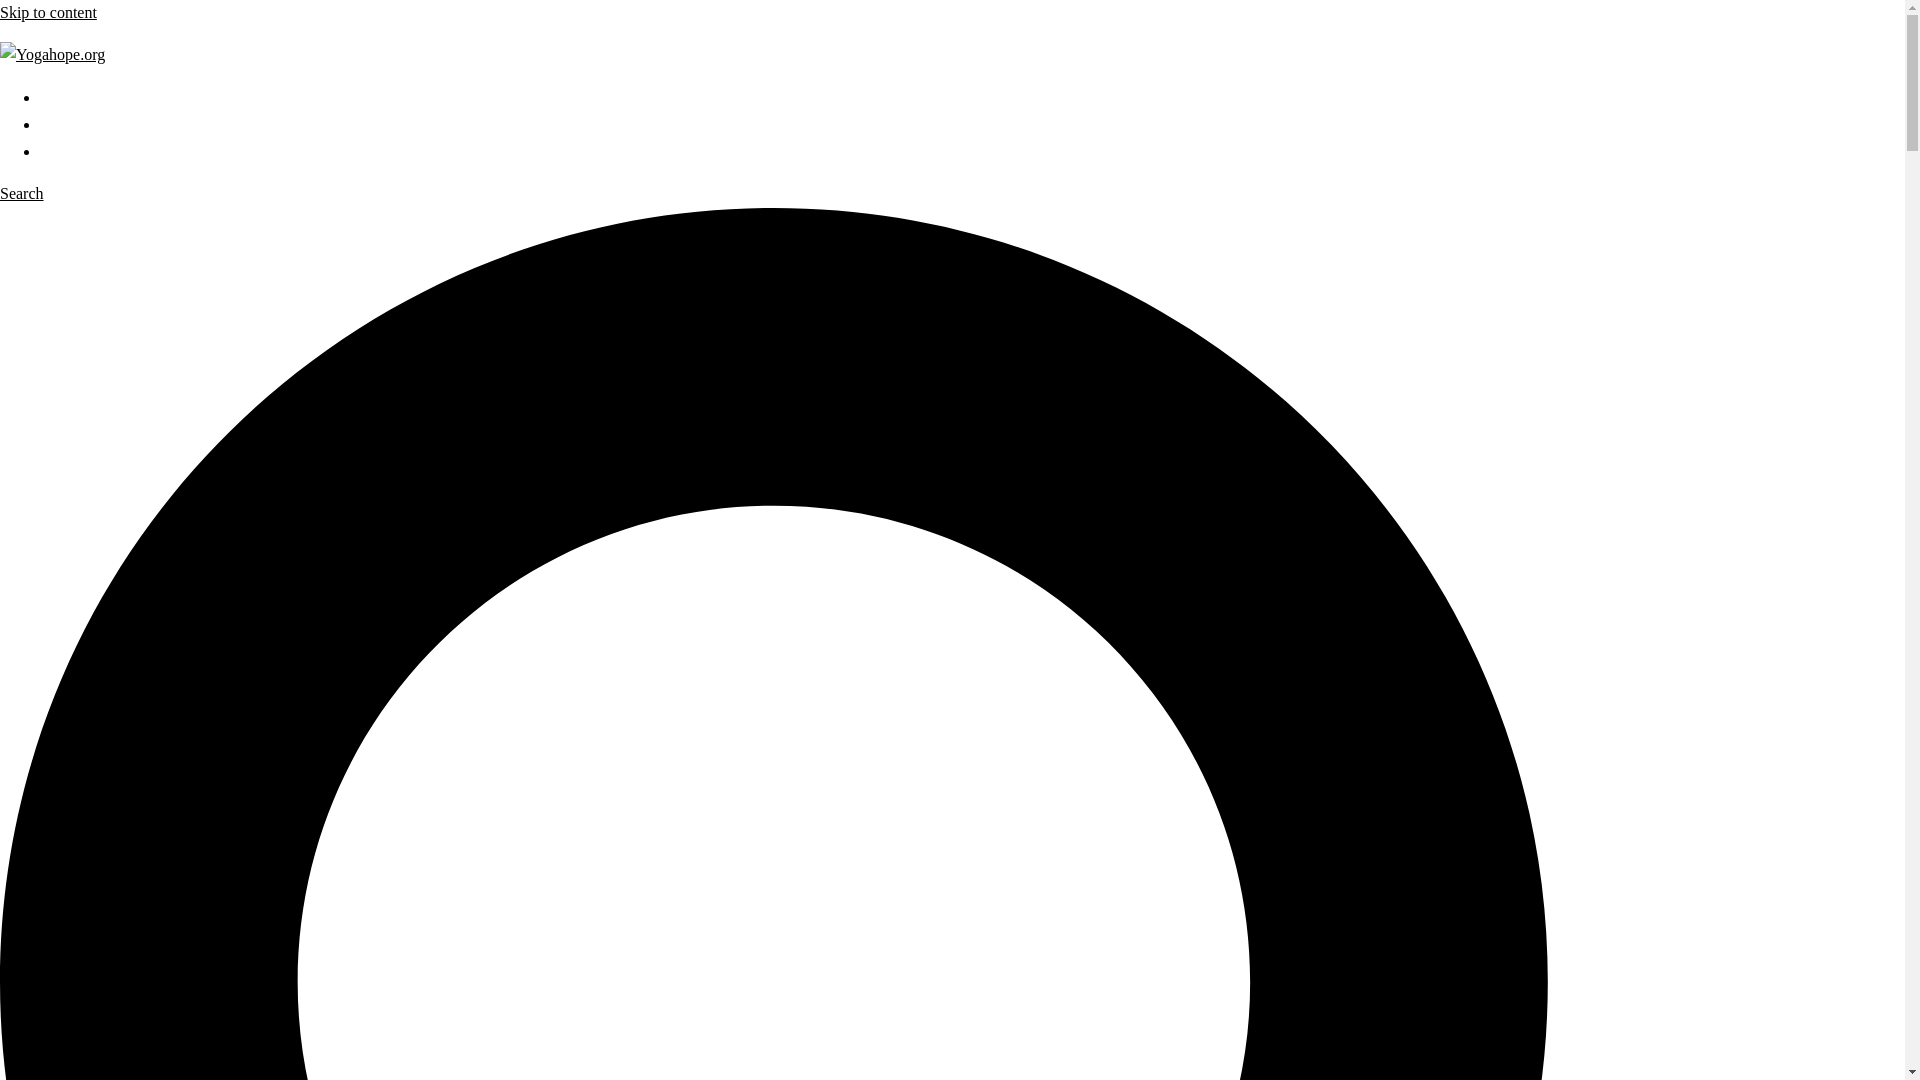  I want to click on YogaHope, so click(74, 96).